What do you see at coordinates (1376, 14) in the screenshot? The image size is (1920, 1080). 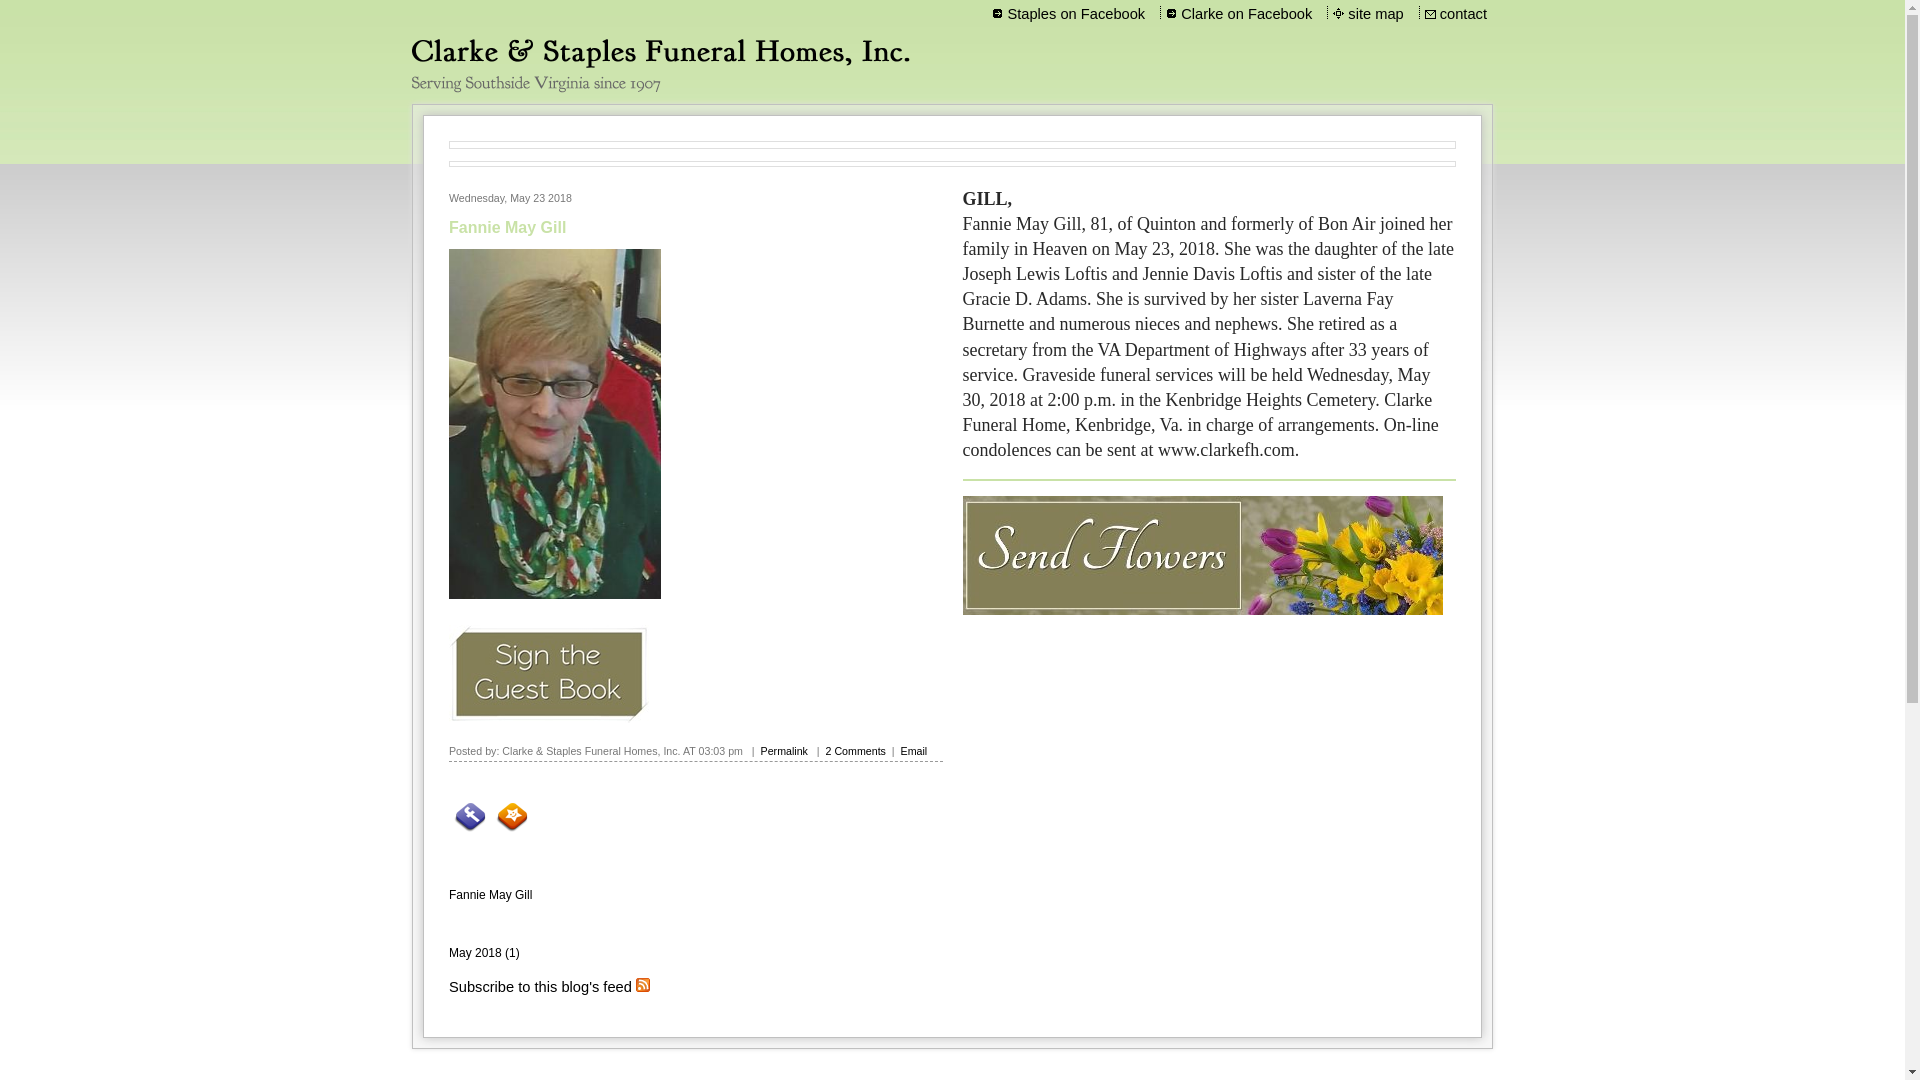 I see `site map` at bounding box center [1376, 14].